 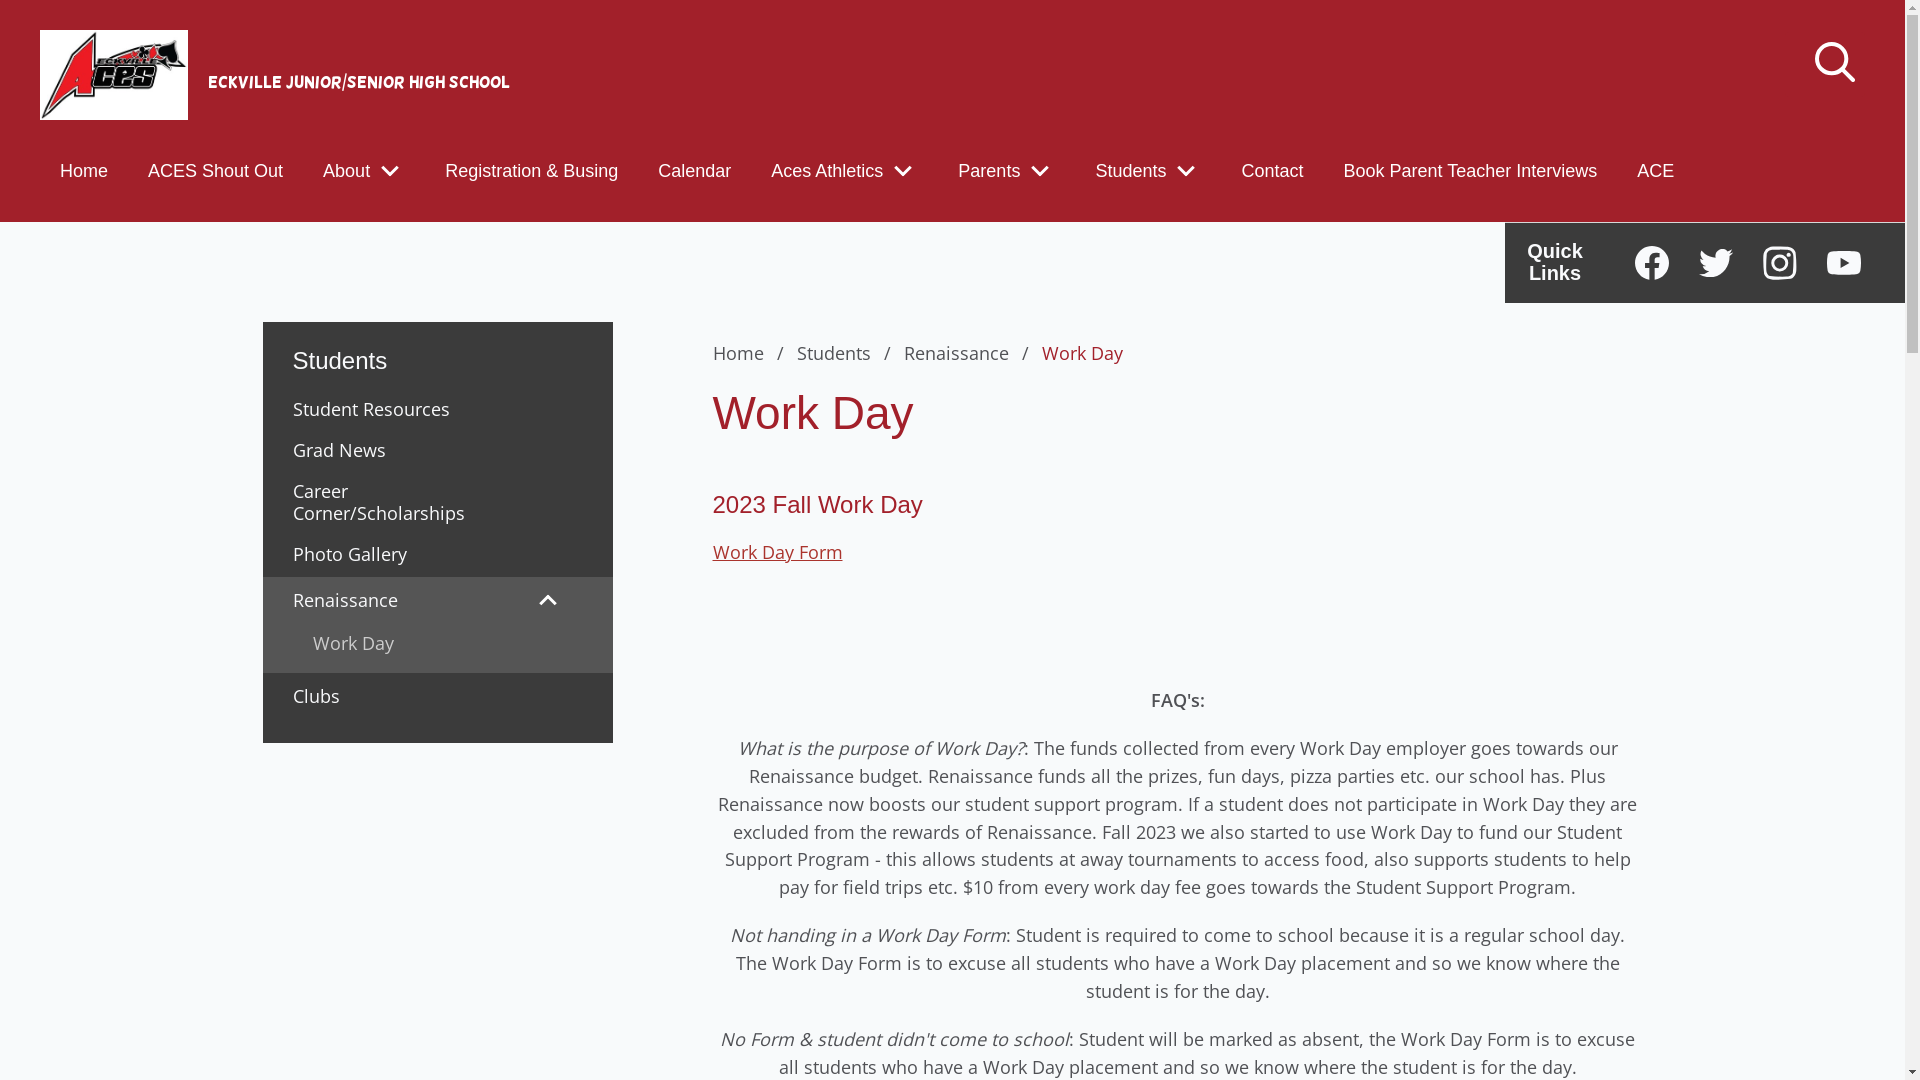 What do you see at coordinates (1555, 262) in the screenshot?
I see `Quick Links` at bounding box center [1555, 262].